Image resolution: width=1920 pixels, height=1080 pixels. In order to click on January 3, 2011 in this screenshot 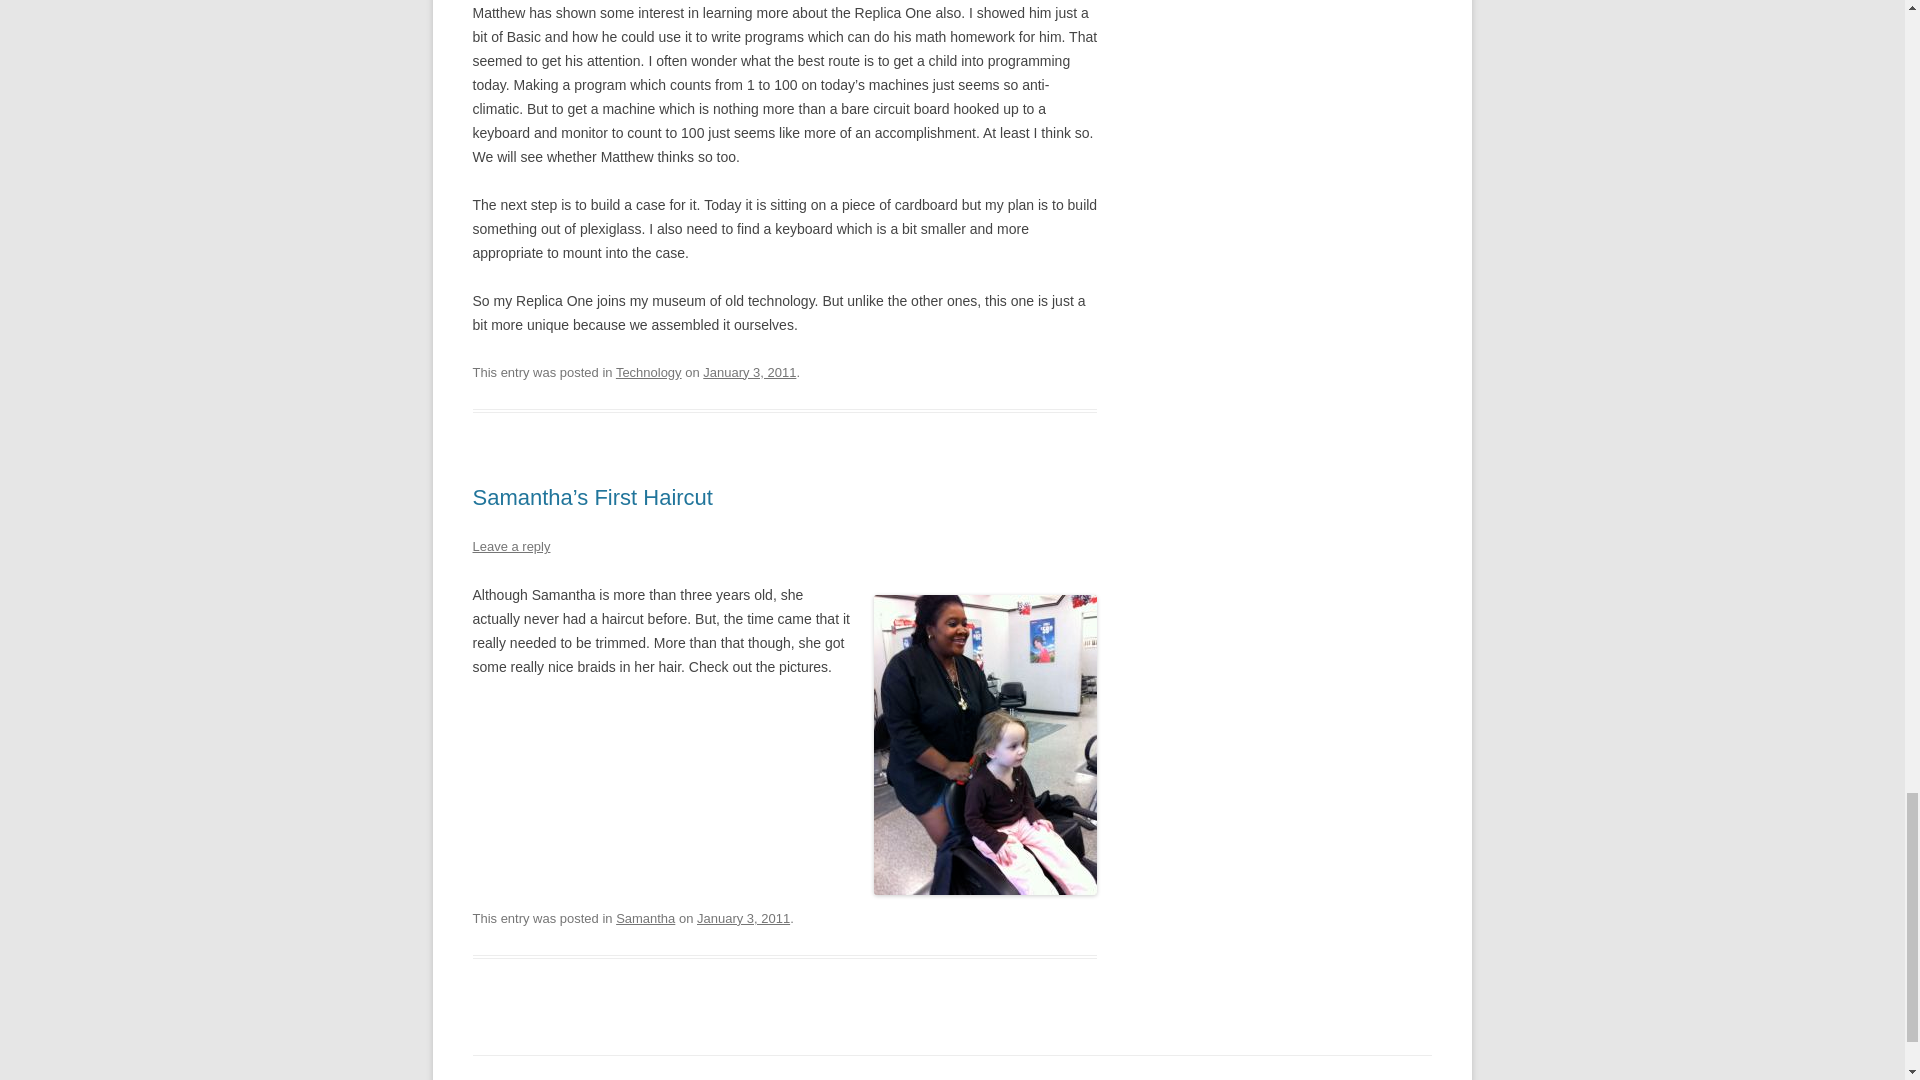, I will do `click(742, 918)`.